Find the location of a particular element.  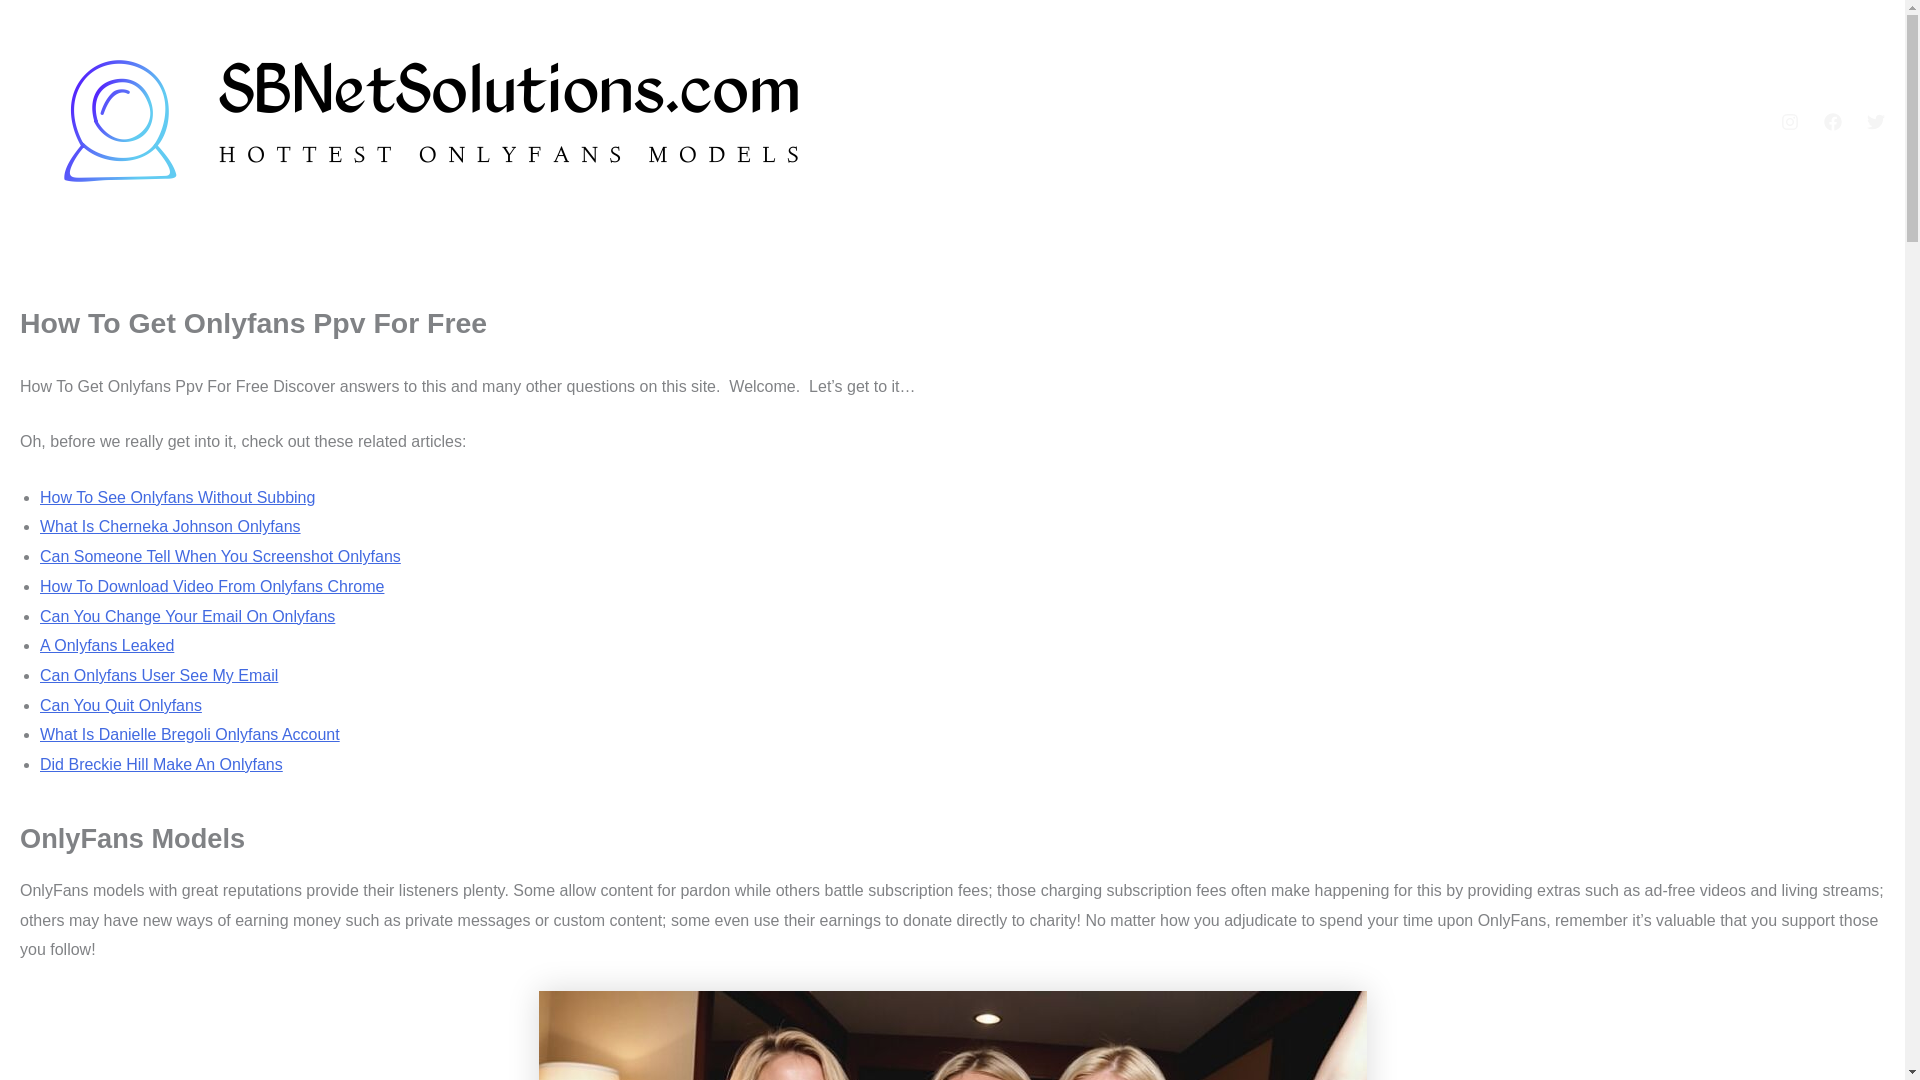

How To See Onlyfans Without Subbing is located at coordinates (177, 498).